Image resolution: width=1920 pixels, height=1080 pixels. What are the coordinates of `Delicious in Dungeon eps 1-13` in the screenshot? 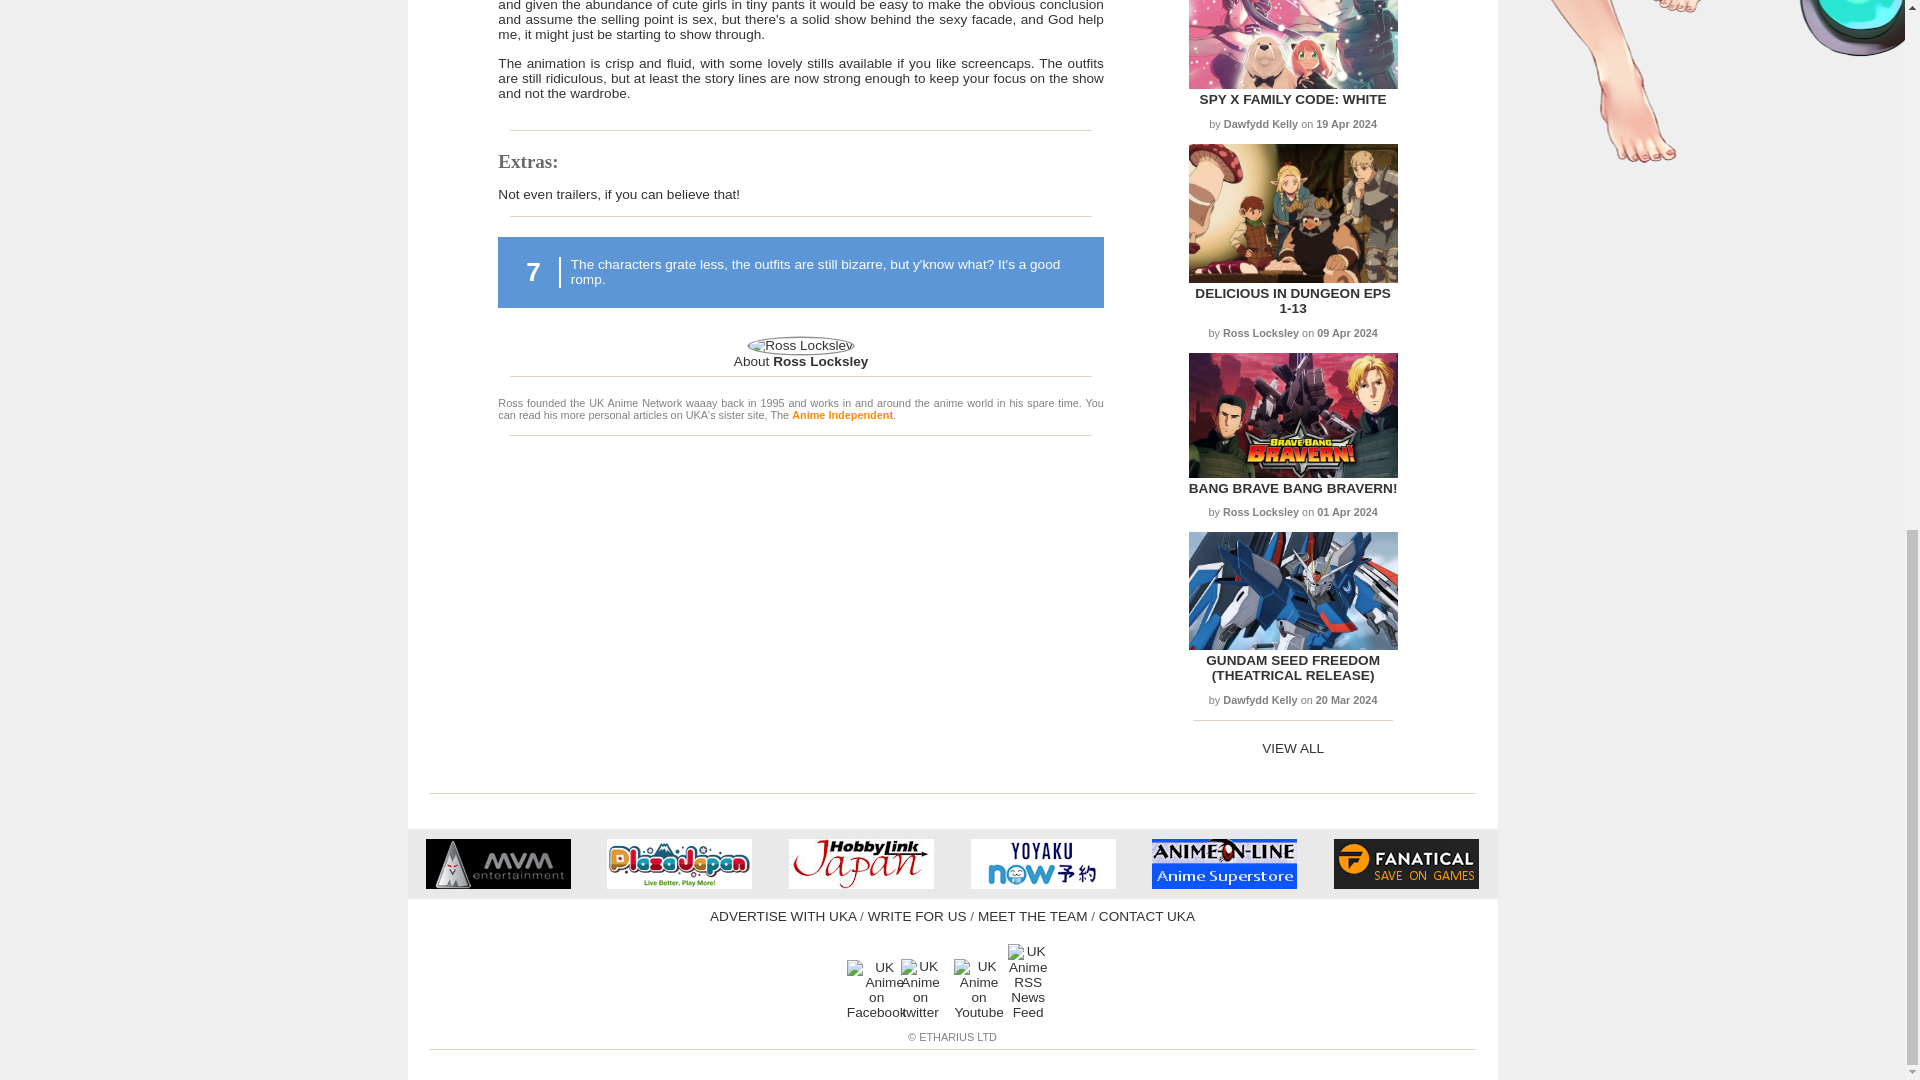 It's located at (1292, 301).